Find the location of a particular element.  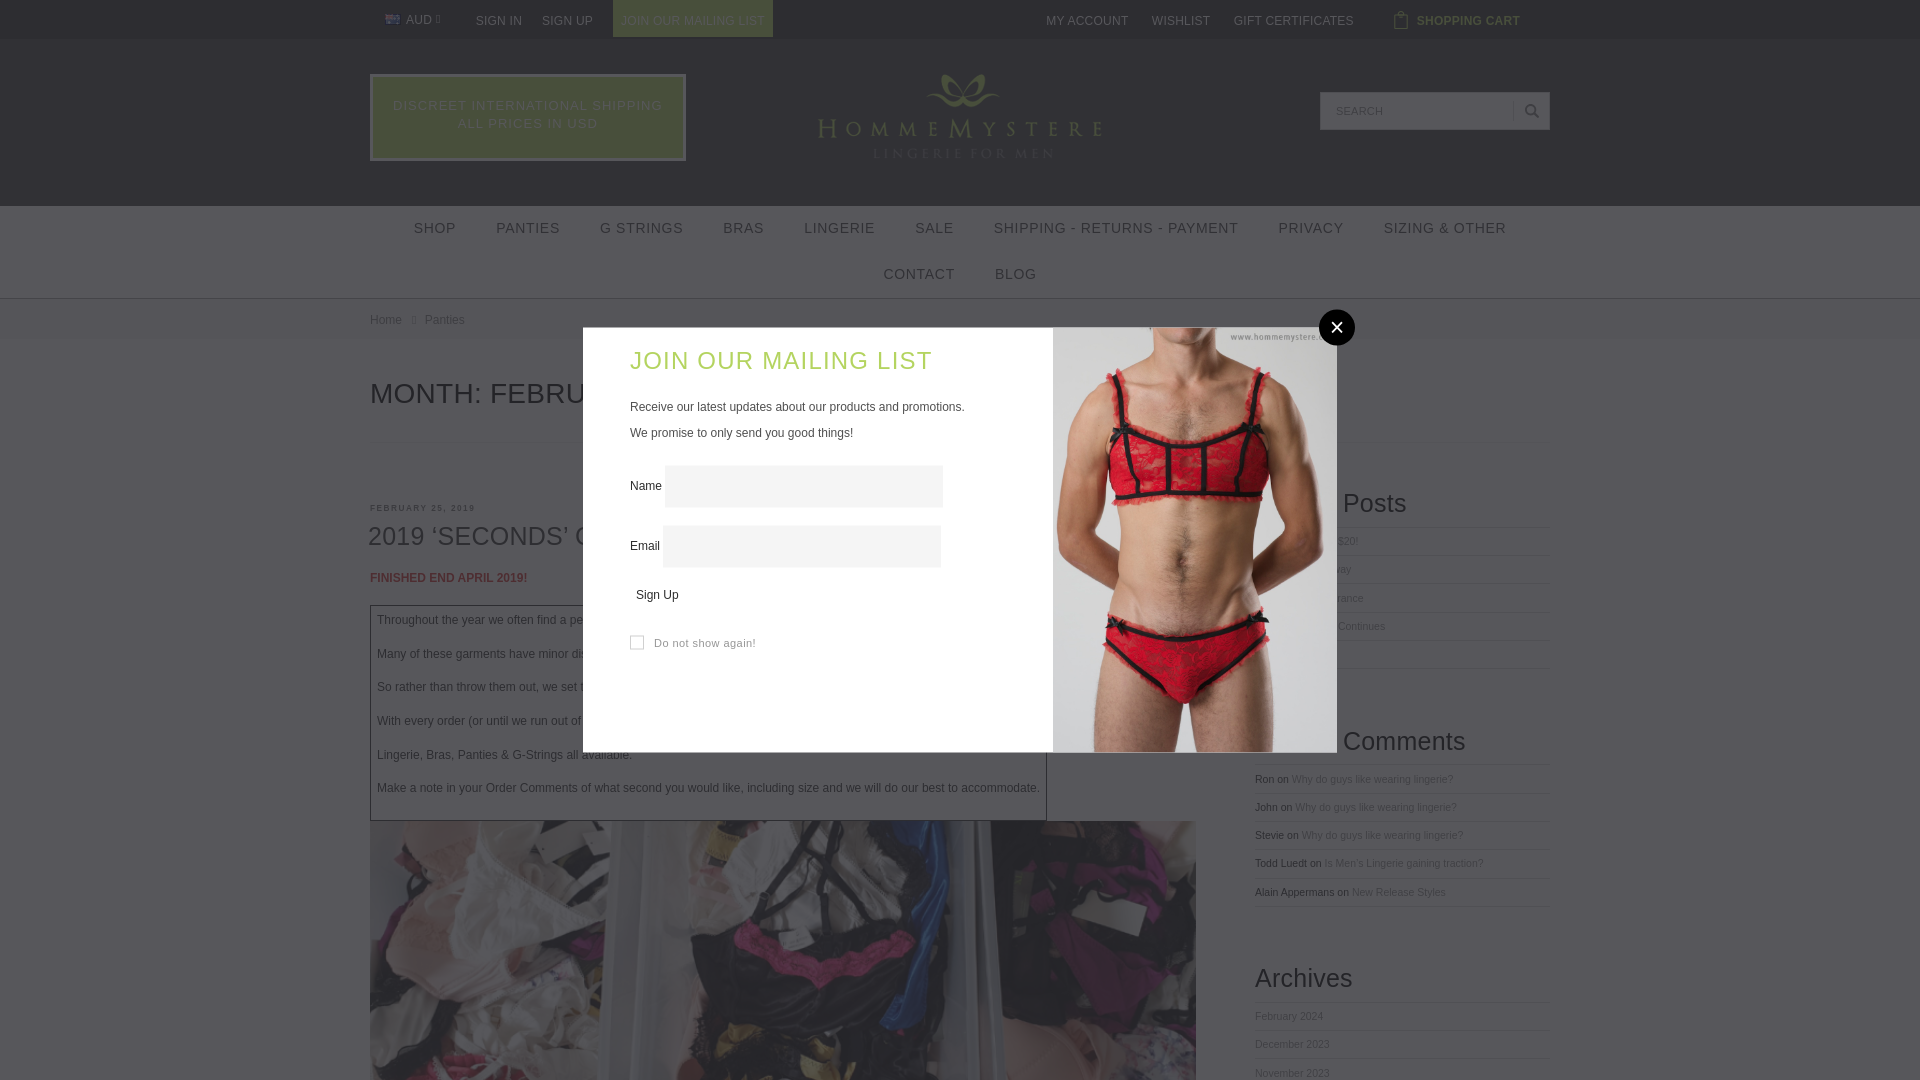

WISHLIST is located at coordinates (1182, 22).